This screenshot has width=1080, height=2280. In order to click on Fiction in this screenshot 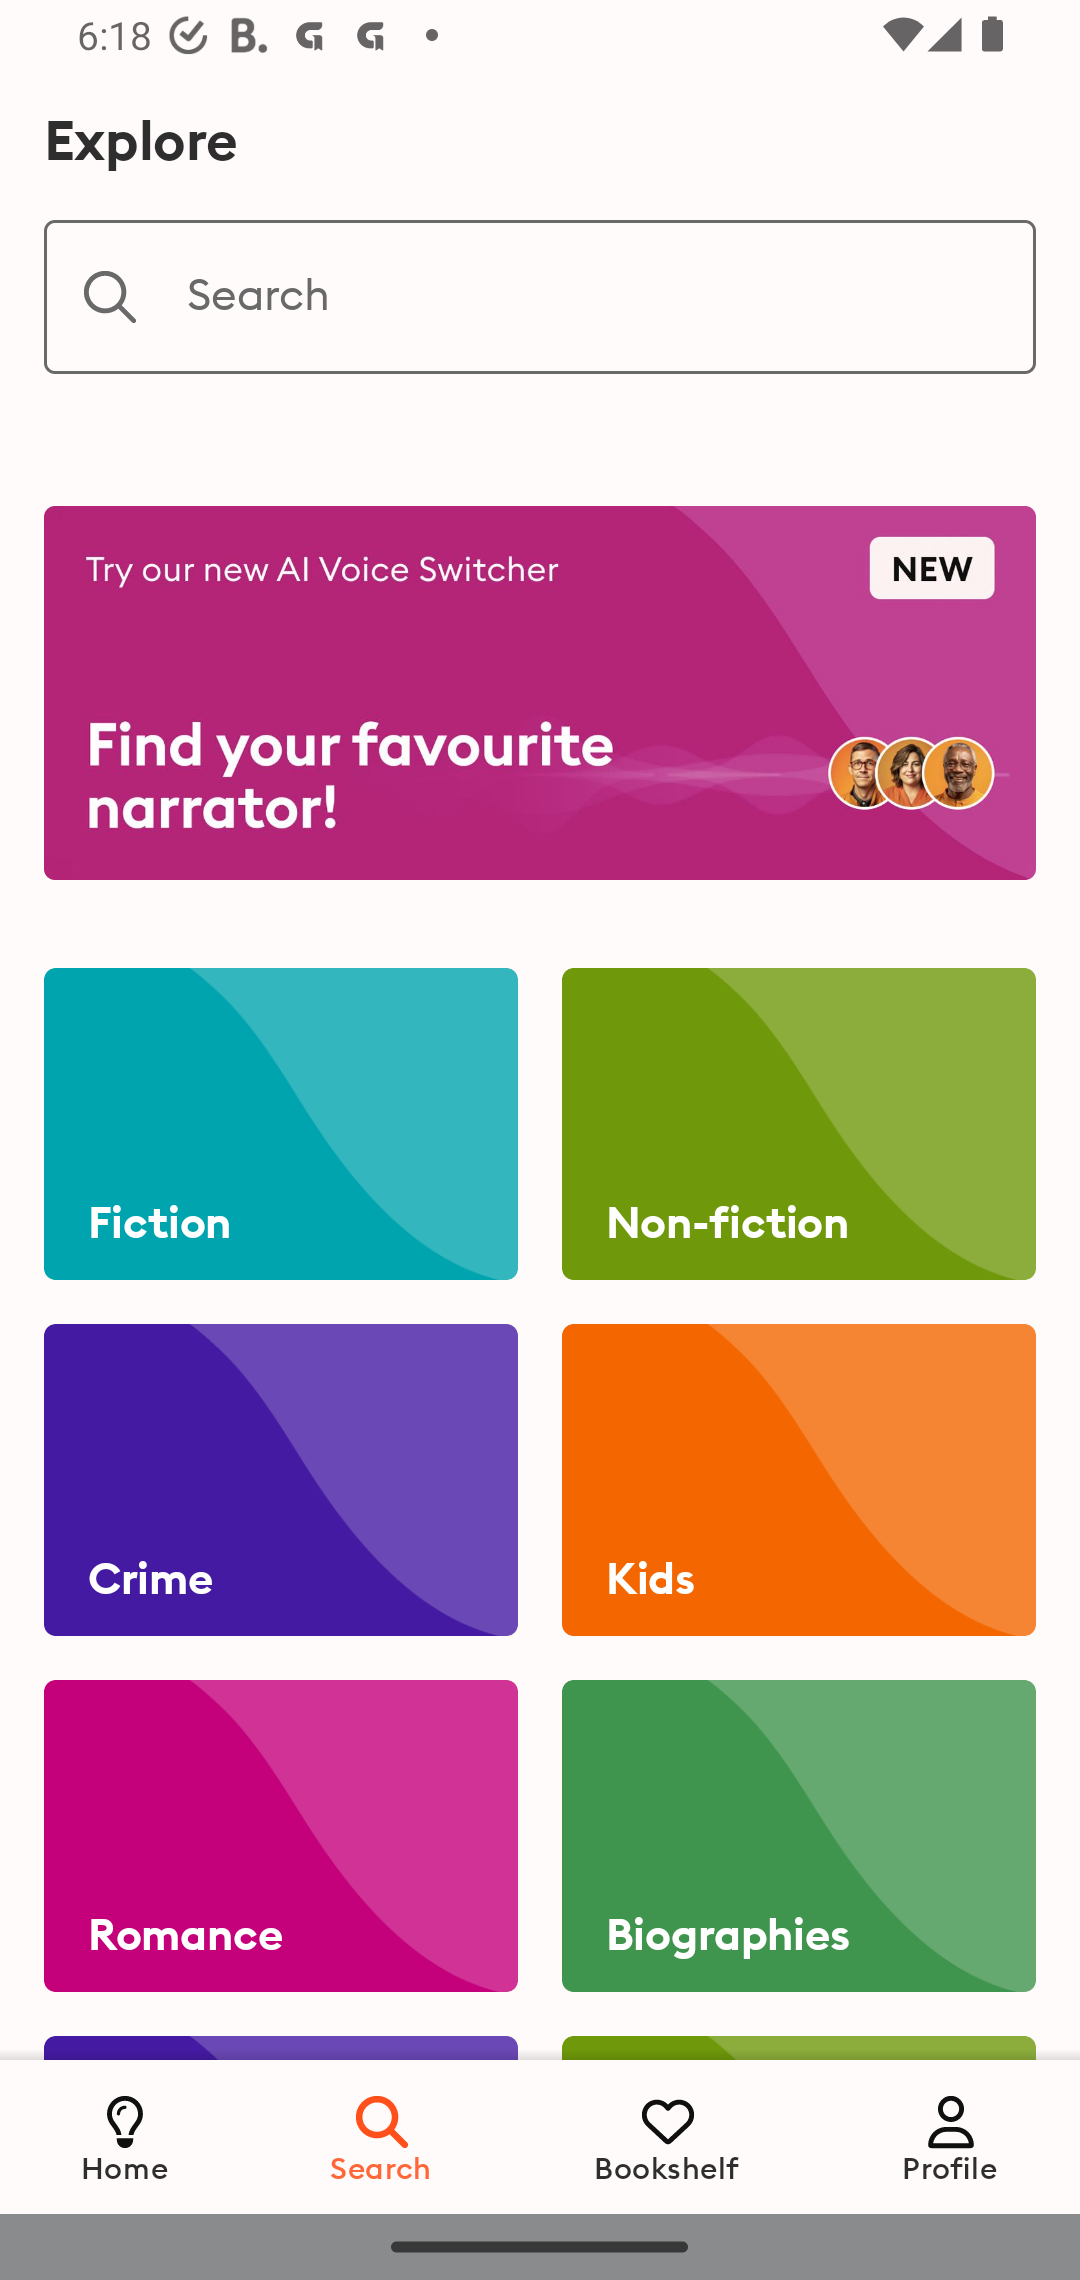, I will do `click(281, 1124)`.